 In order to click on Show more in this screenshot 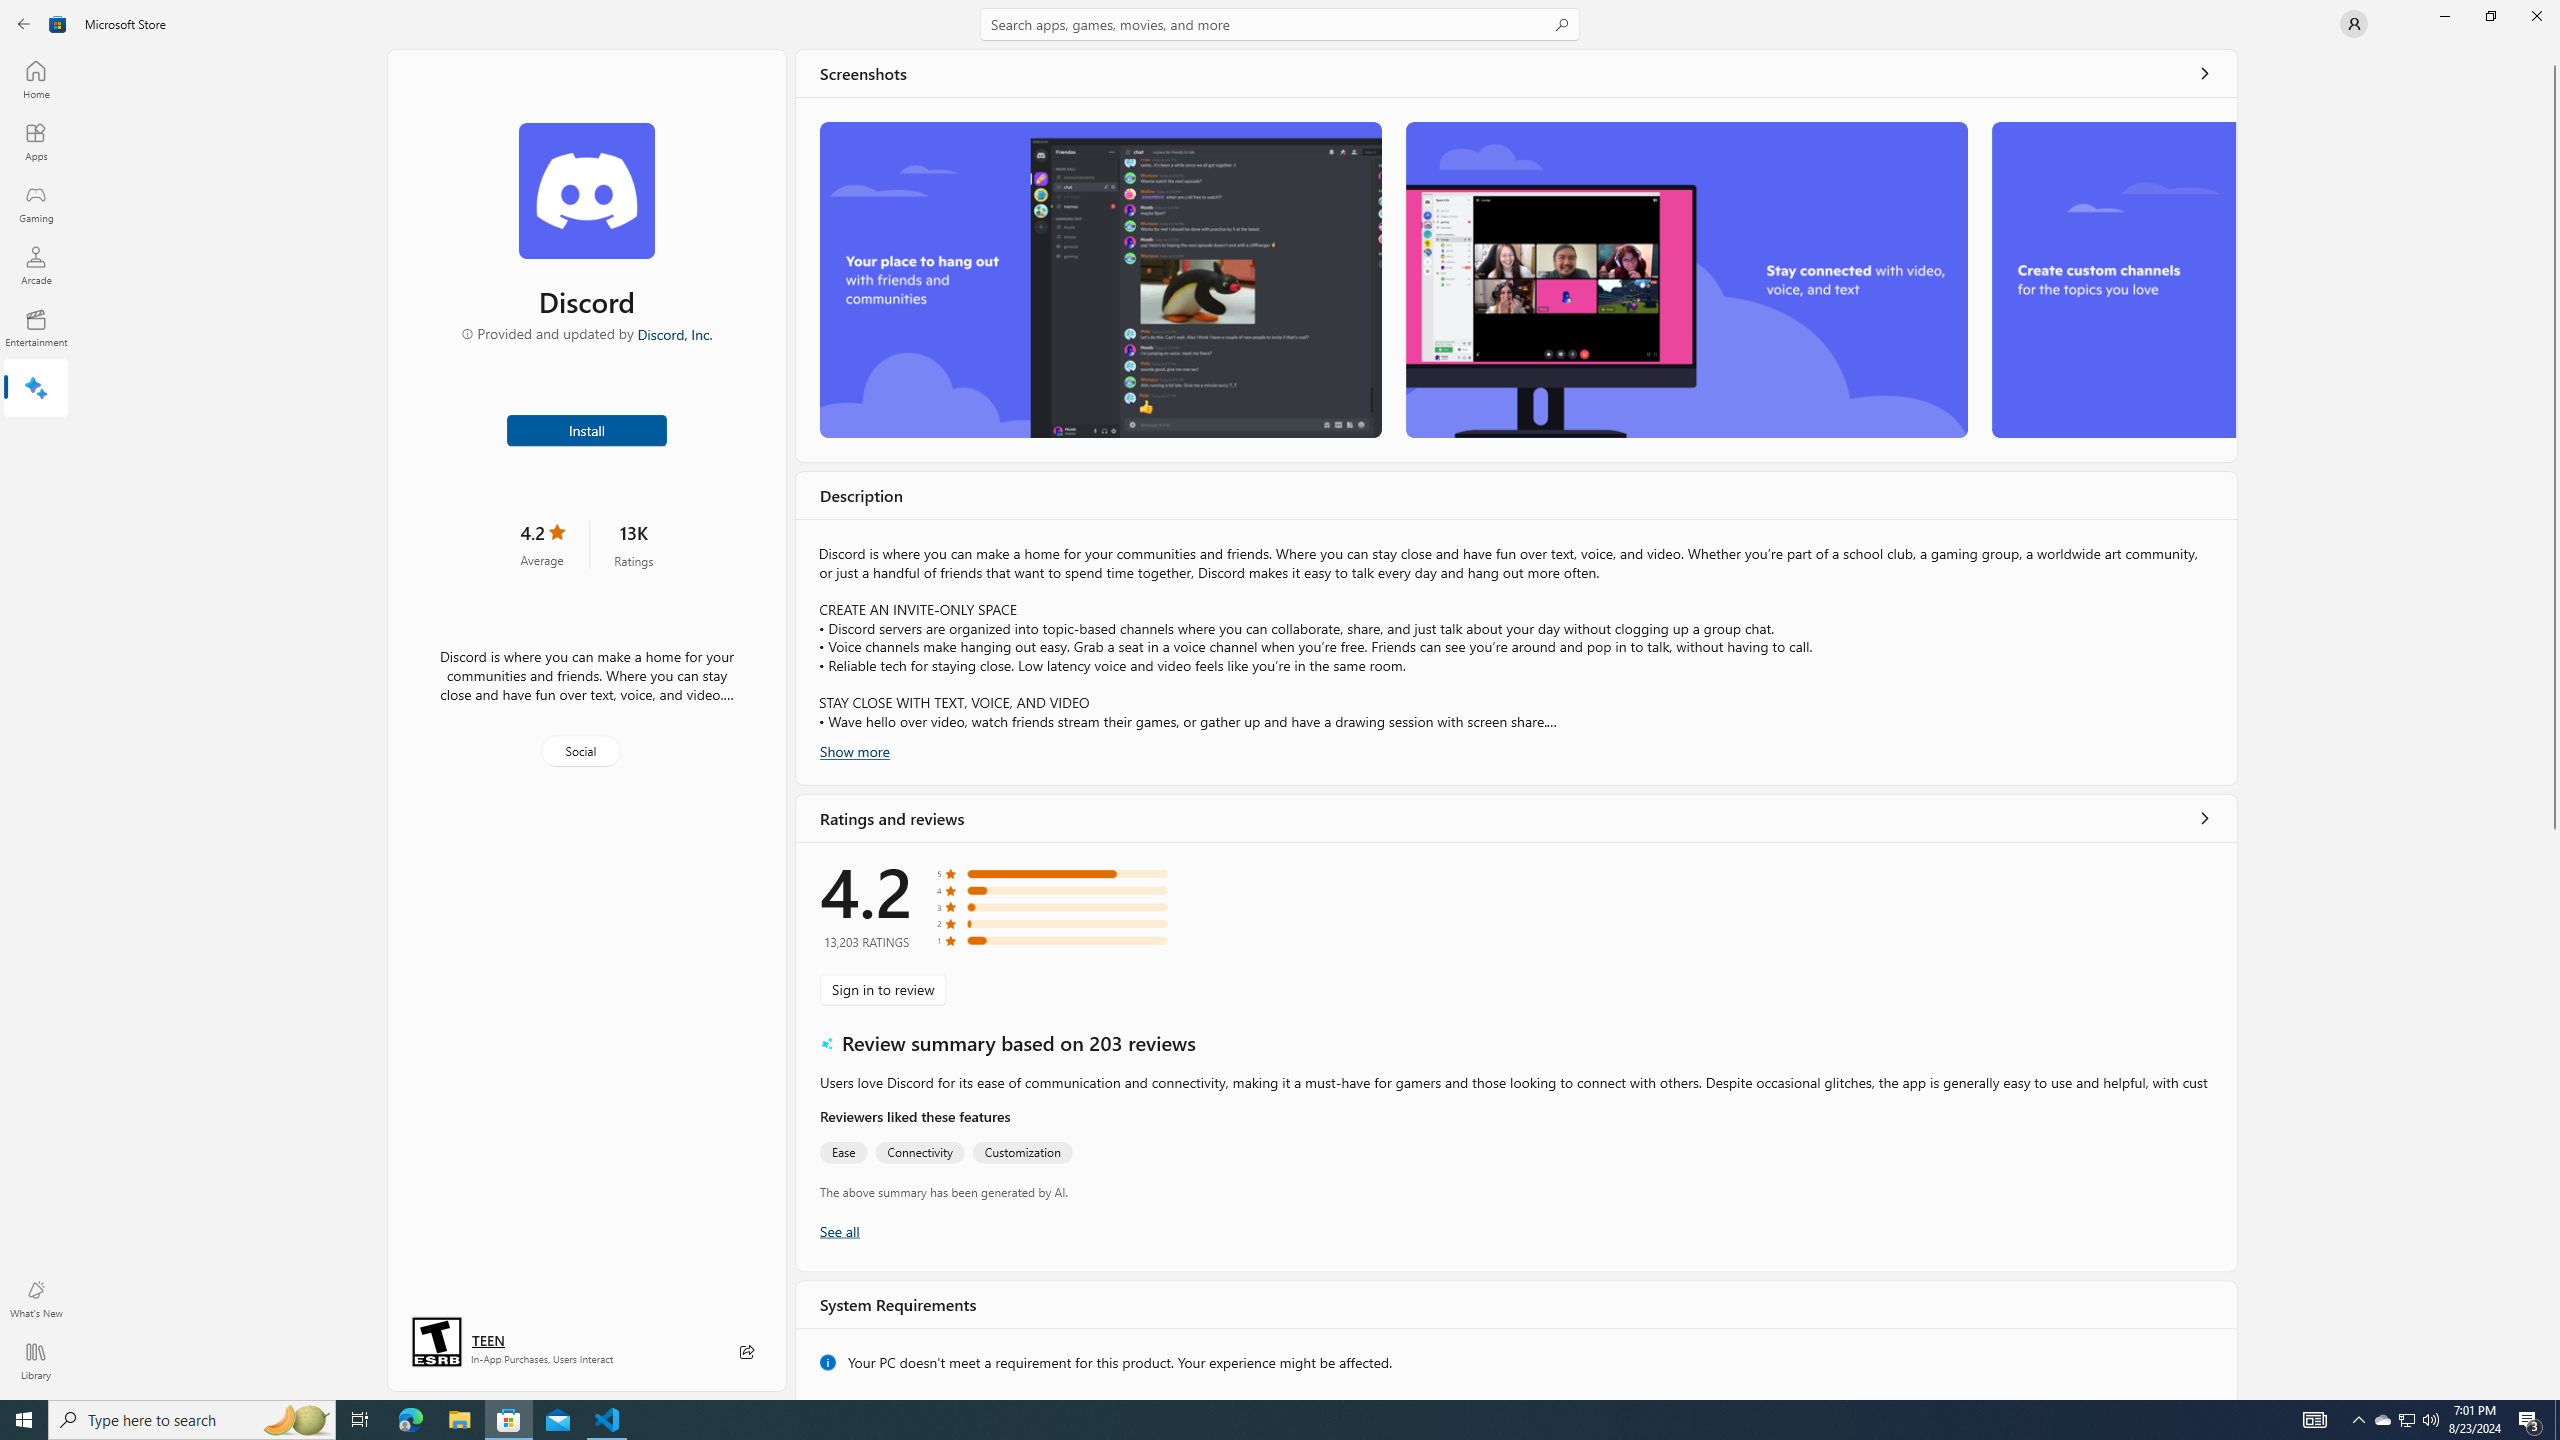, I will do `click(854, 750)`.